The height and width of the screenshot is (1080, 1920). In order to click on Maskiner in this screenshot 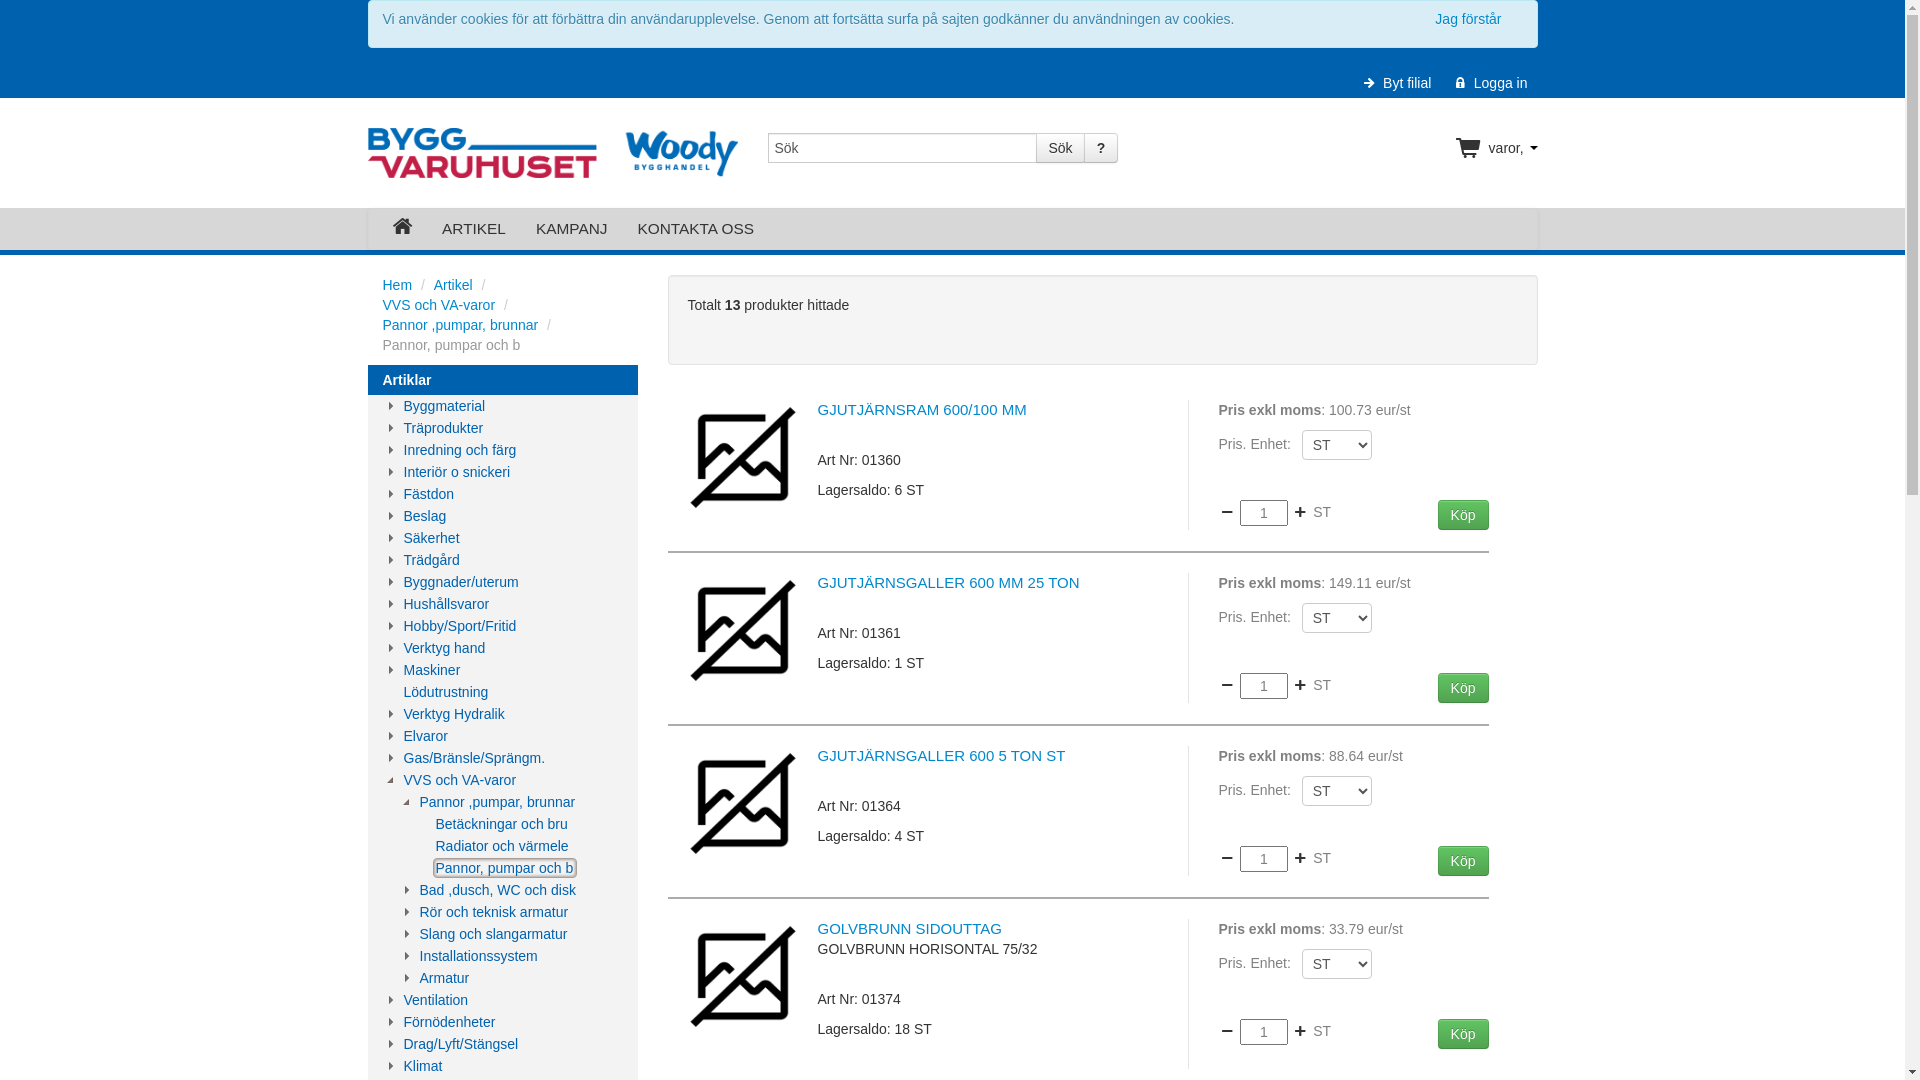, I will do `click(432, 670)`.